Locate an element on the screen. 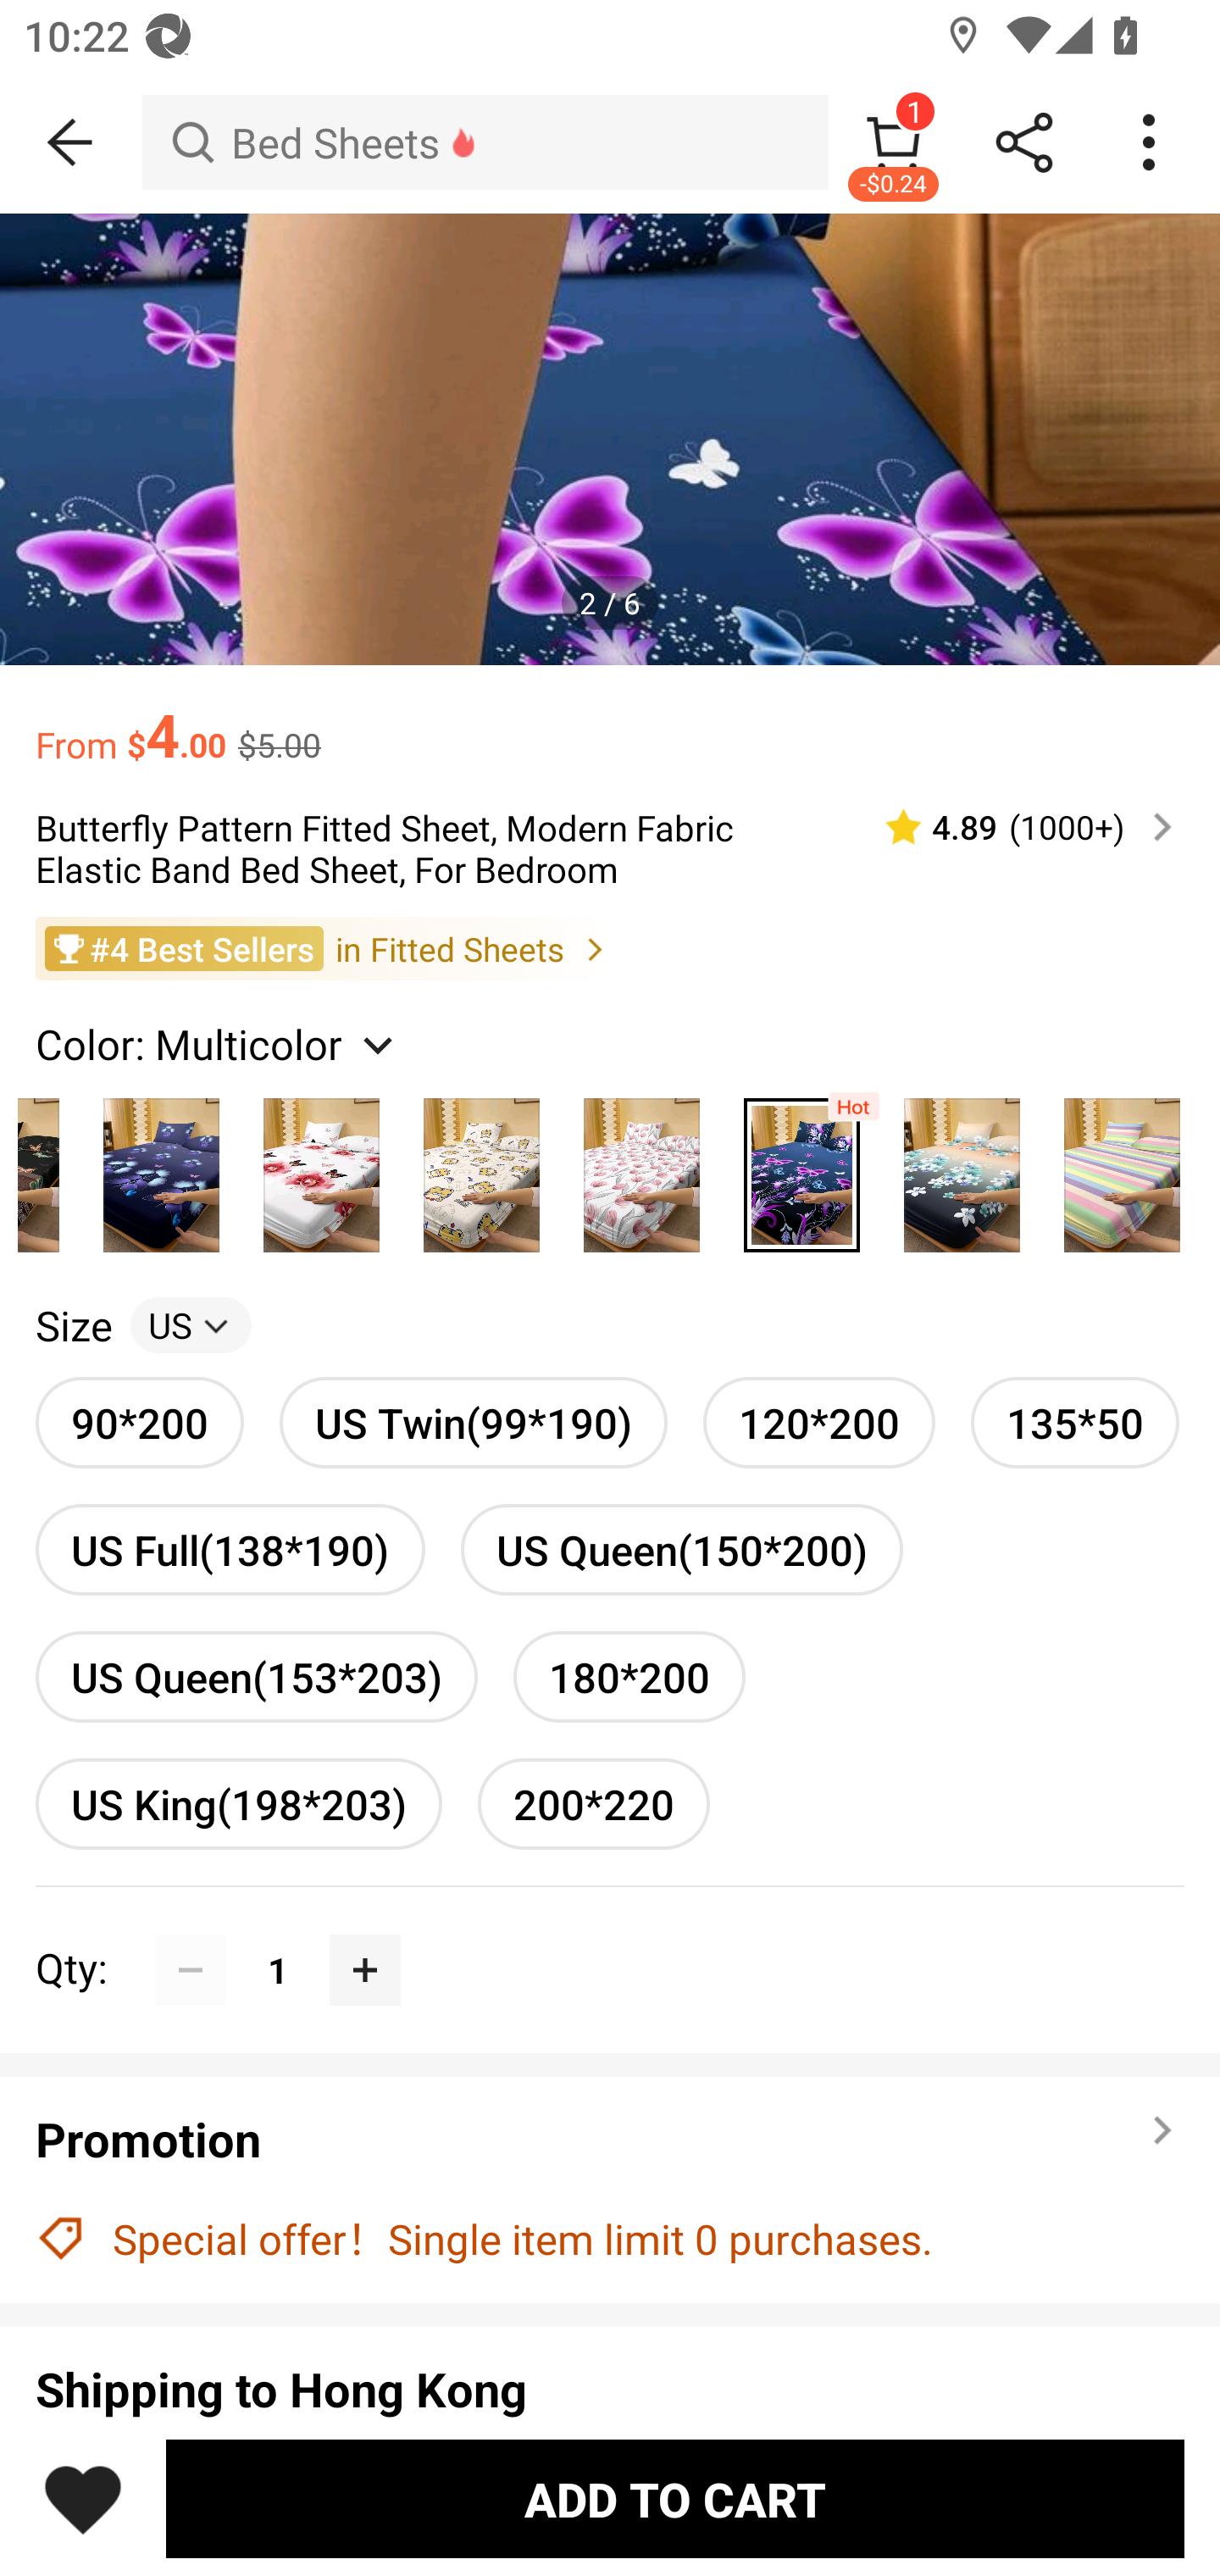 This screenshot has width=1220, height=2576. 200*220 200*220unselected option is located at coordinates (594, 1804).